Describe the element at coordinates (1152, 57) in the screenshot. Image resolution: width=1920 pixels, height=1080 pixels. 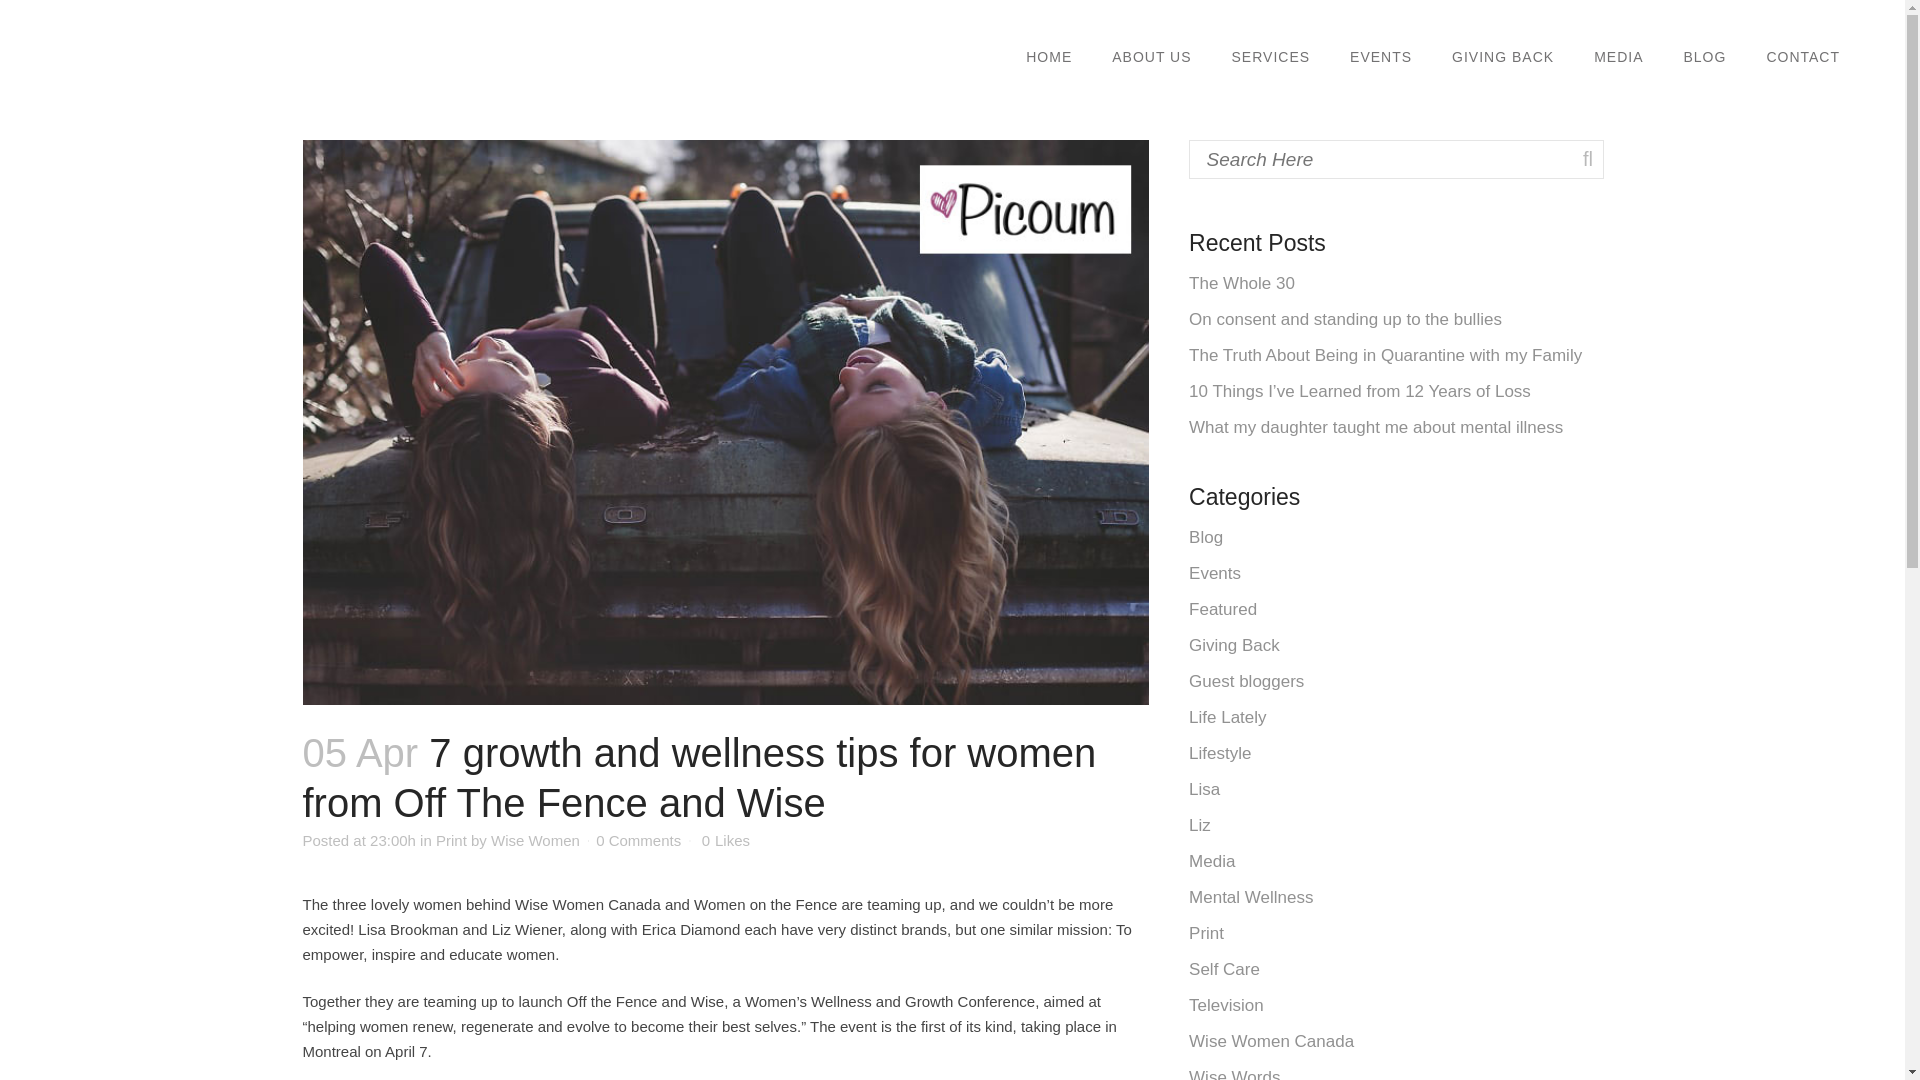
I see `ABOUT US` at that location.